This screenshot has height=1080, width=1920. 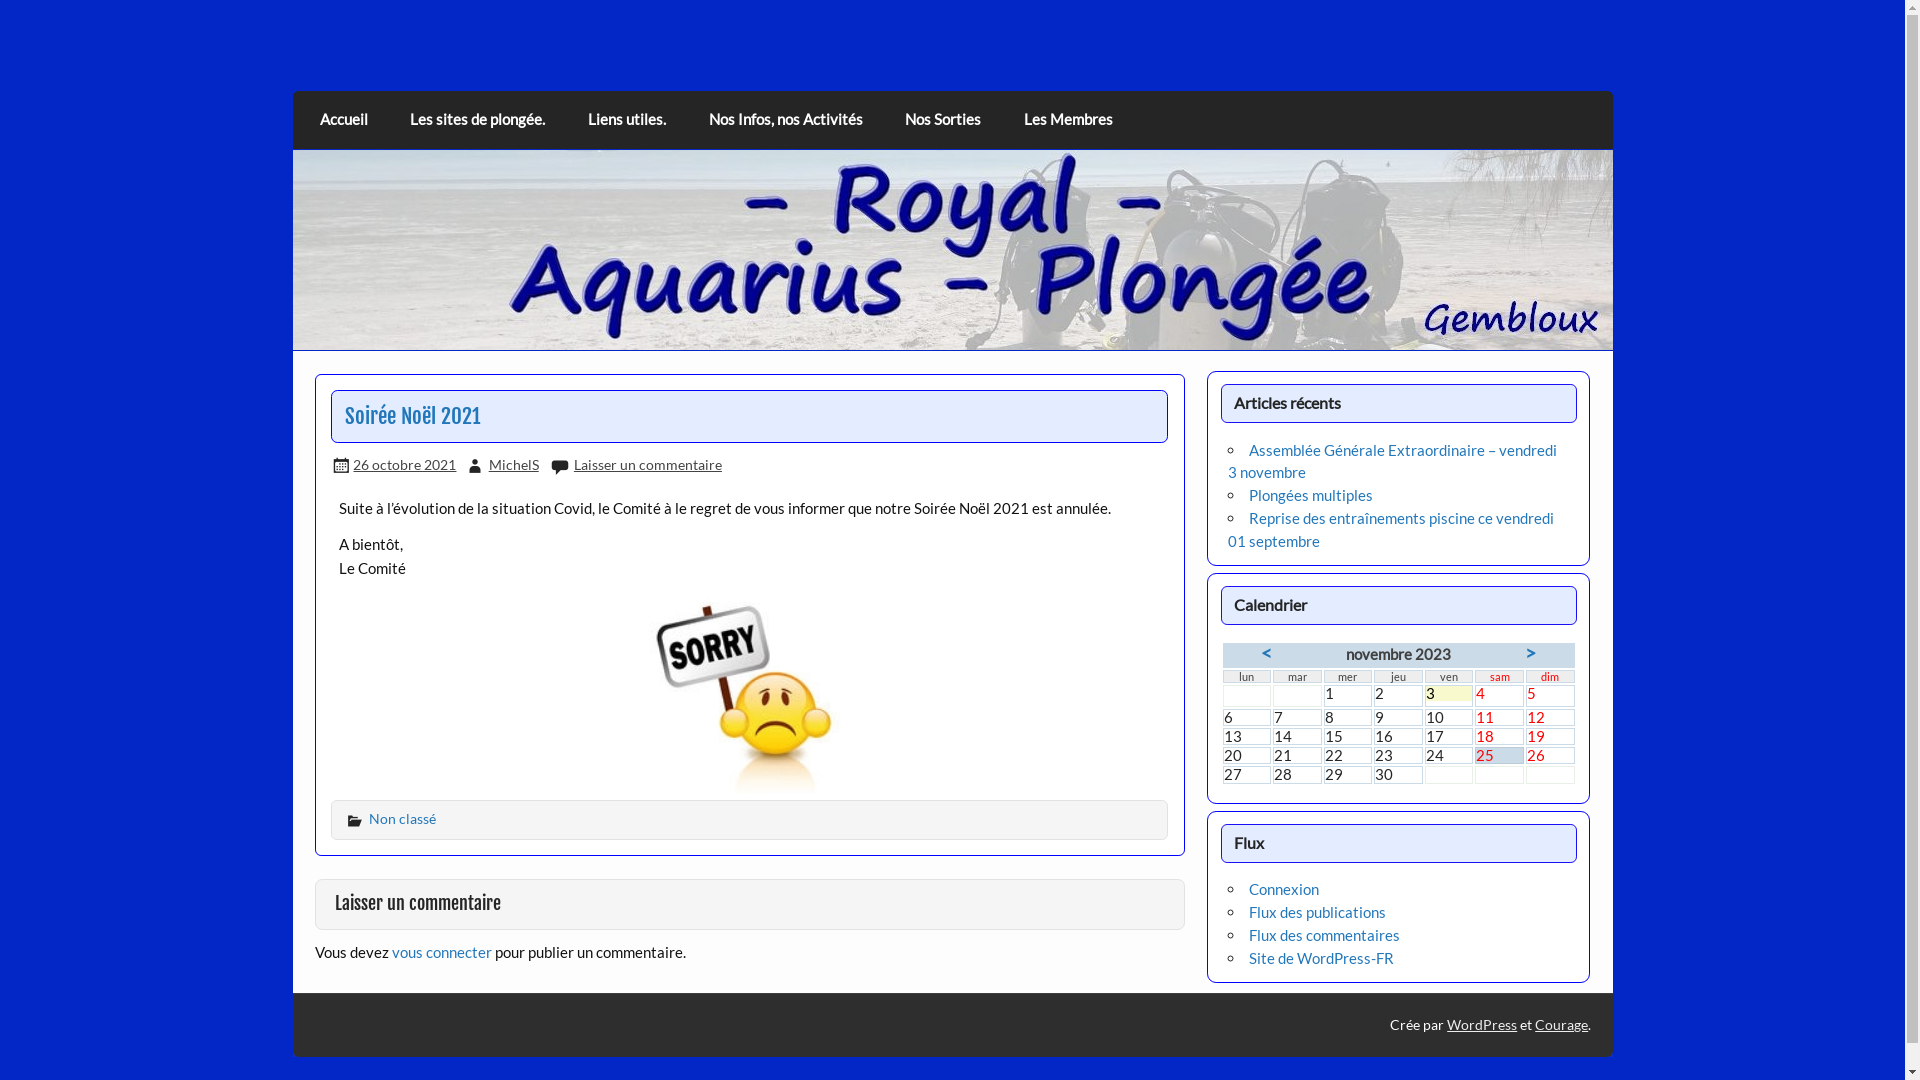 I want to click on Connexion, so click(x=1284, y=889).